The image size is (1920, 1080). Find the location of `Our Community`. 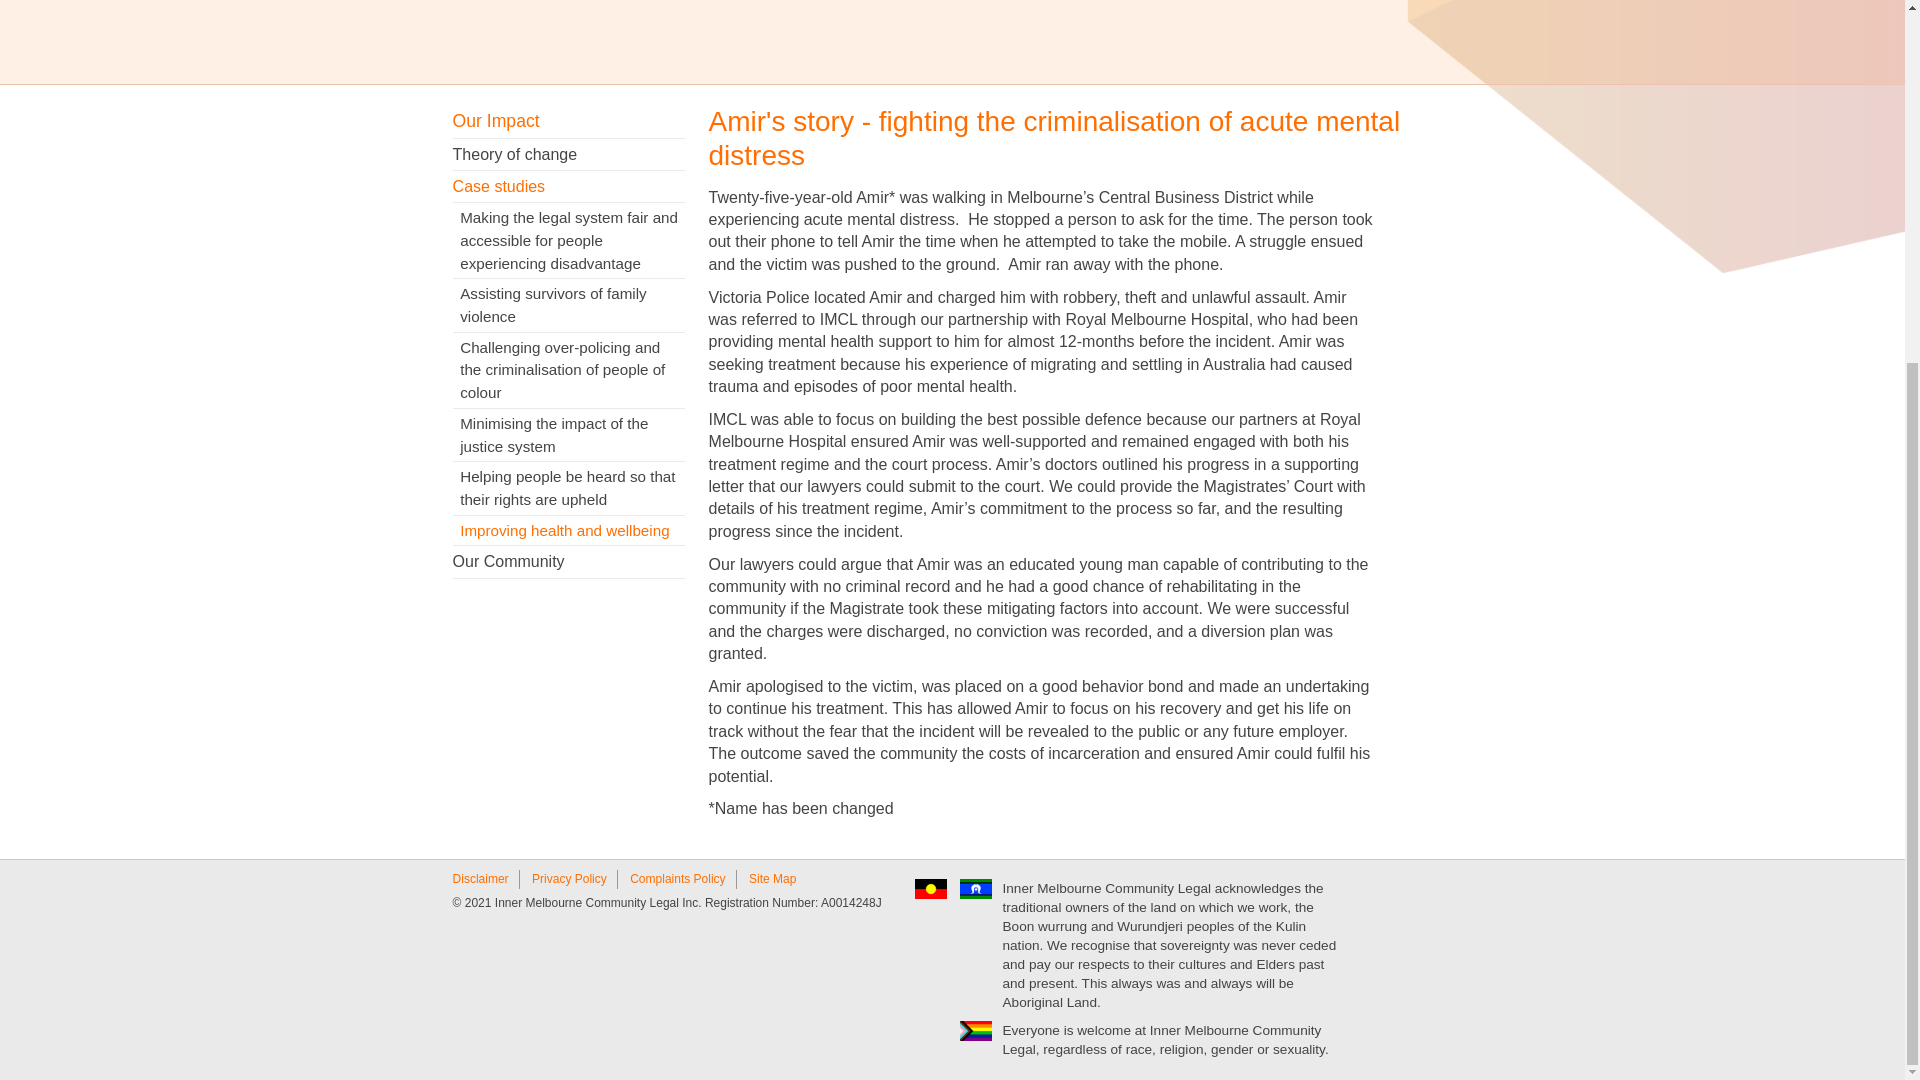

Our Community is located at coordinates (569, 562).